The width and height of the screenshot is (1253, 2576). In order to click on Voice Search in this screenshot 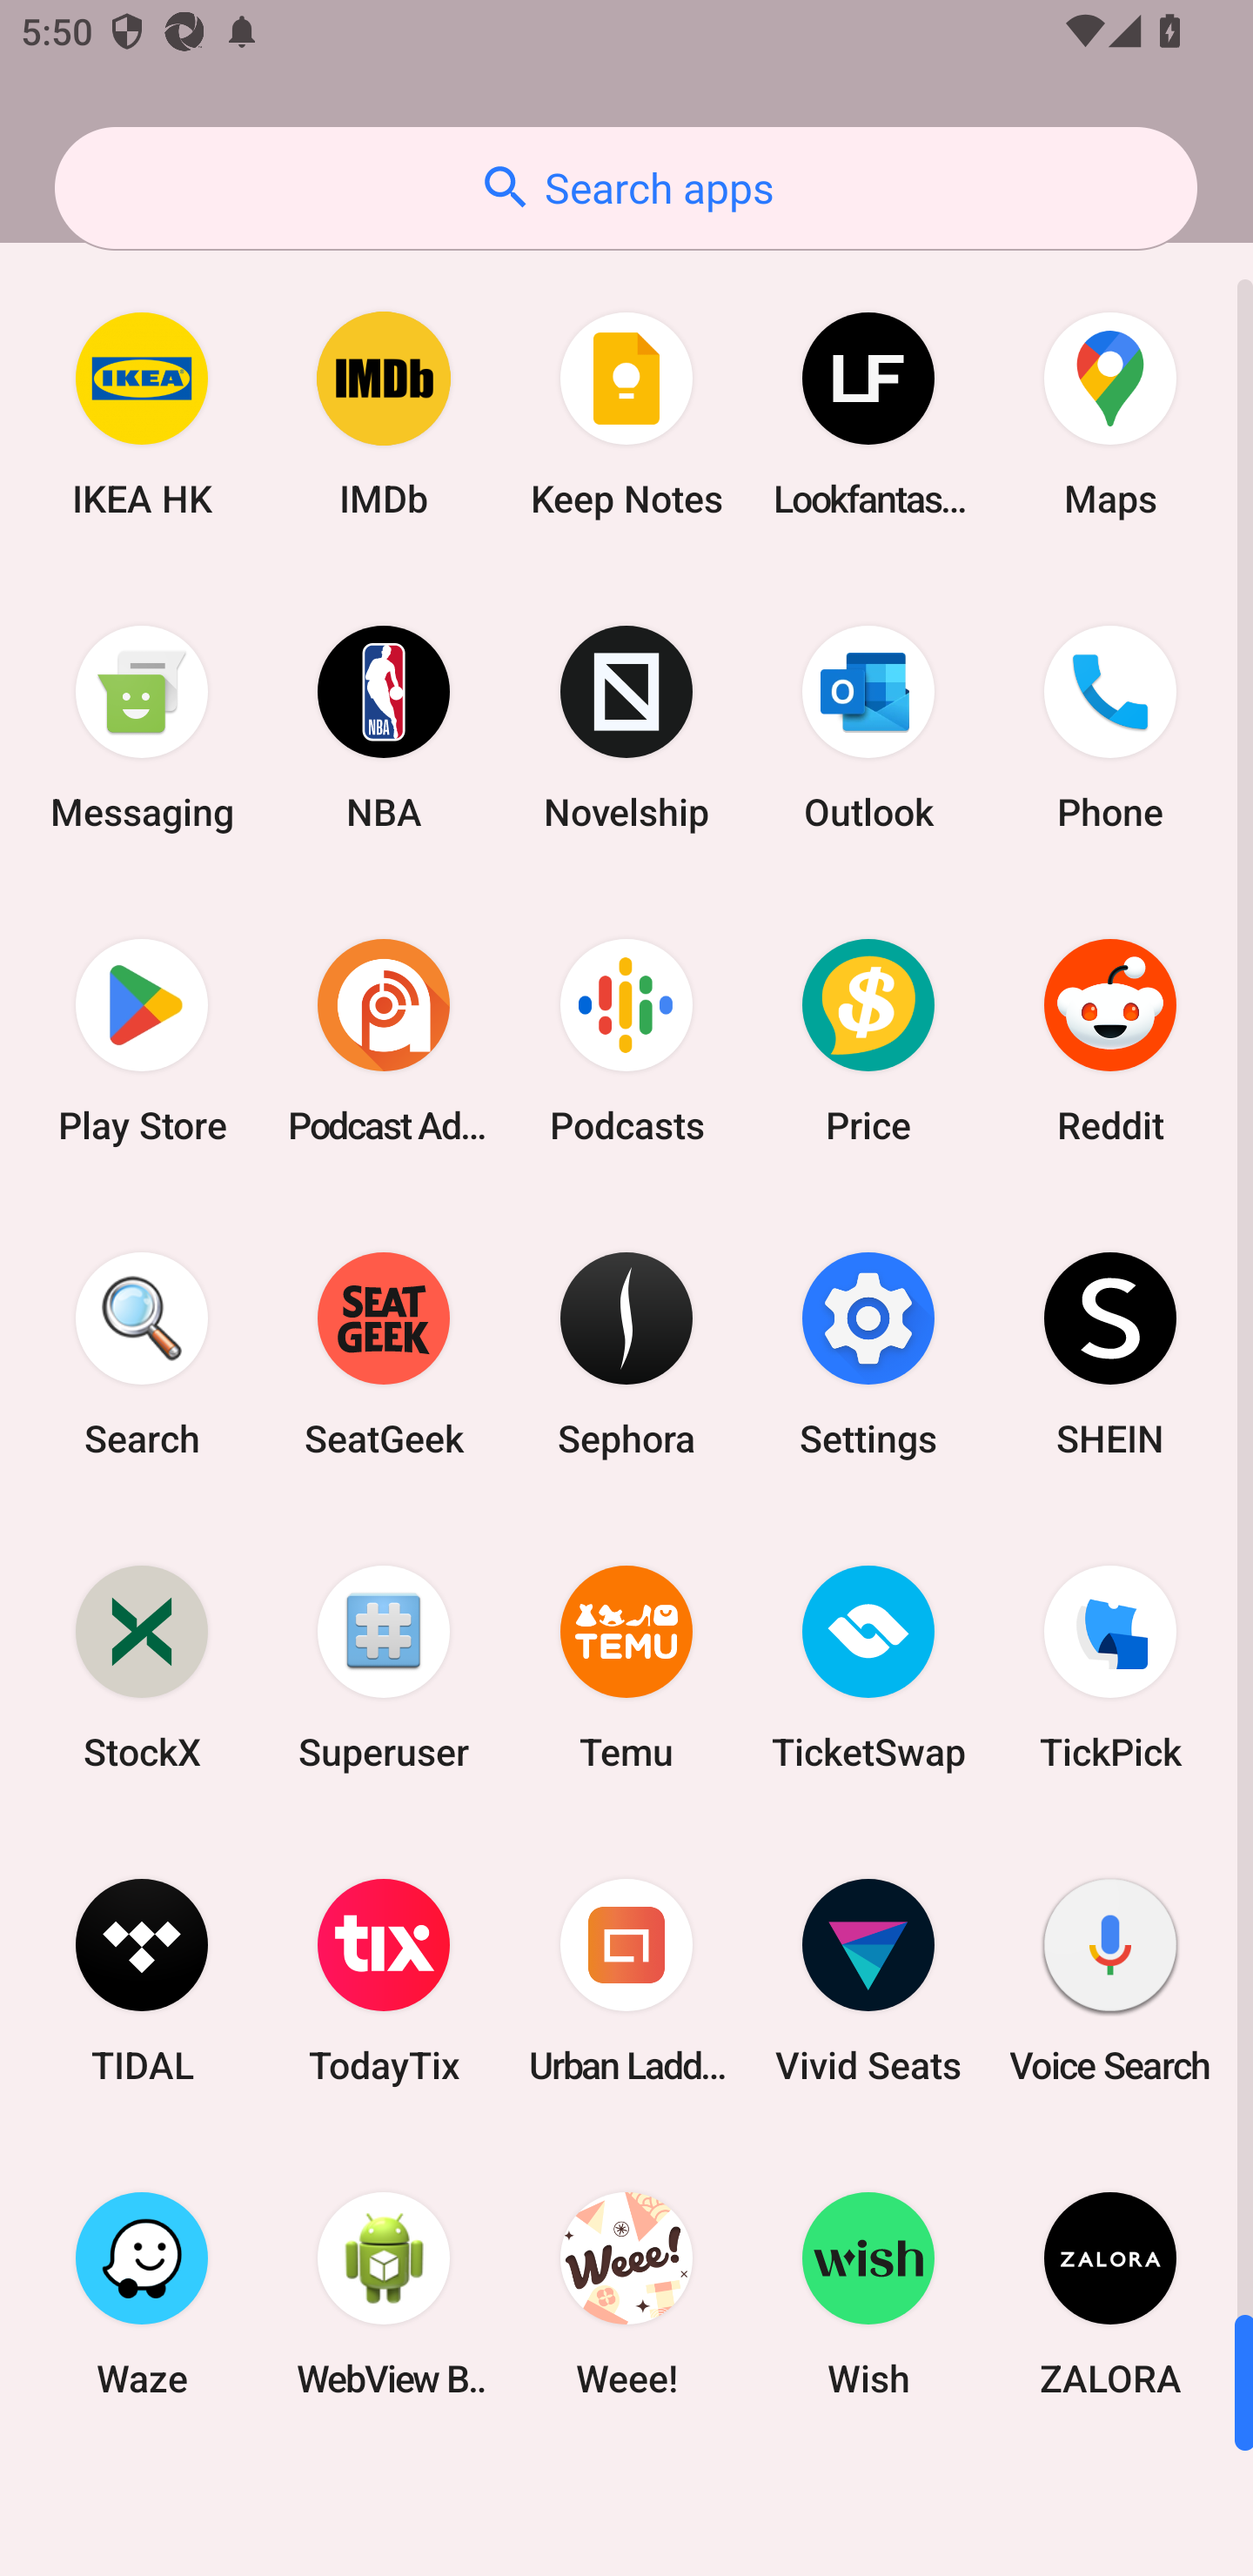, I will do `click(1110, 1981)`.